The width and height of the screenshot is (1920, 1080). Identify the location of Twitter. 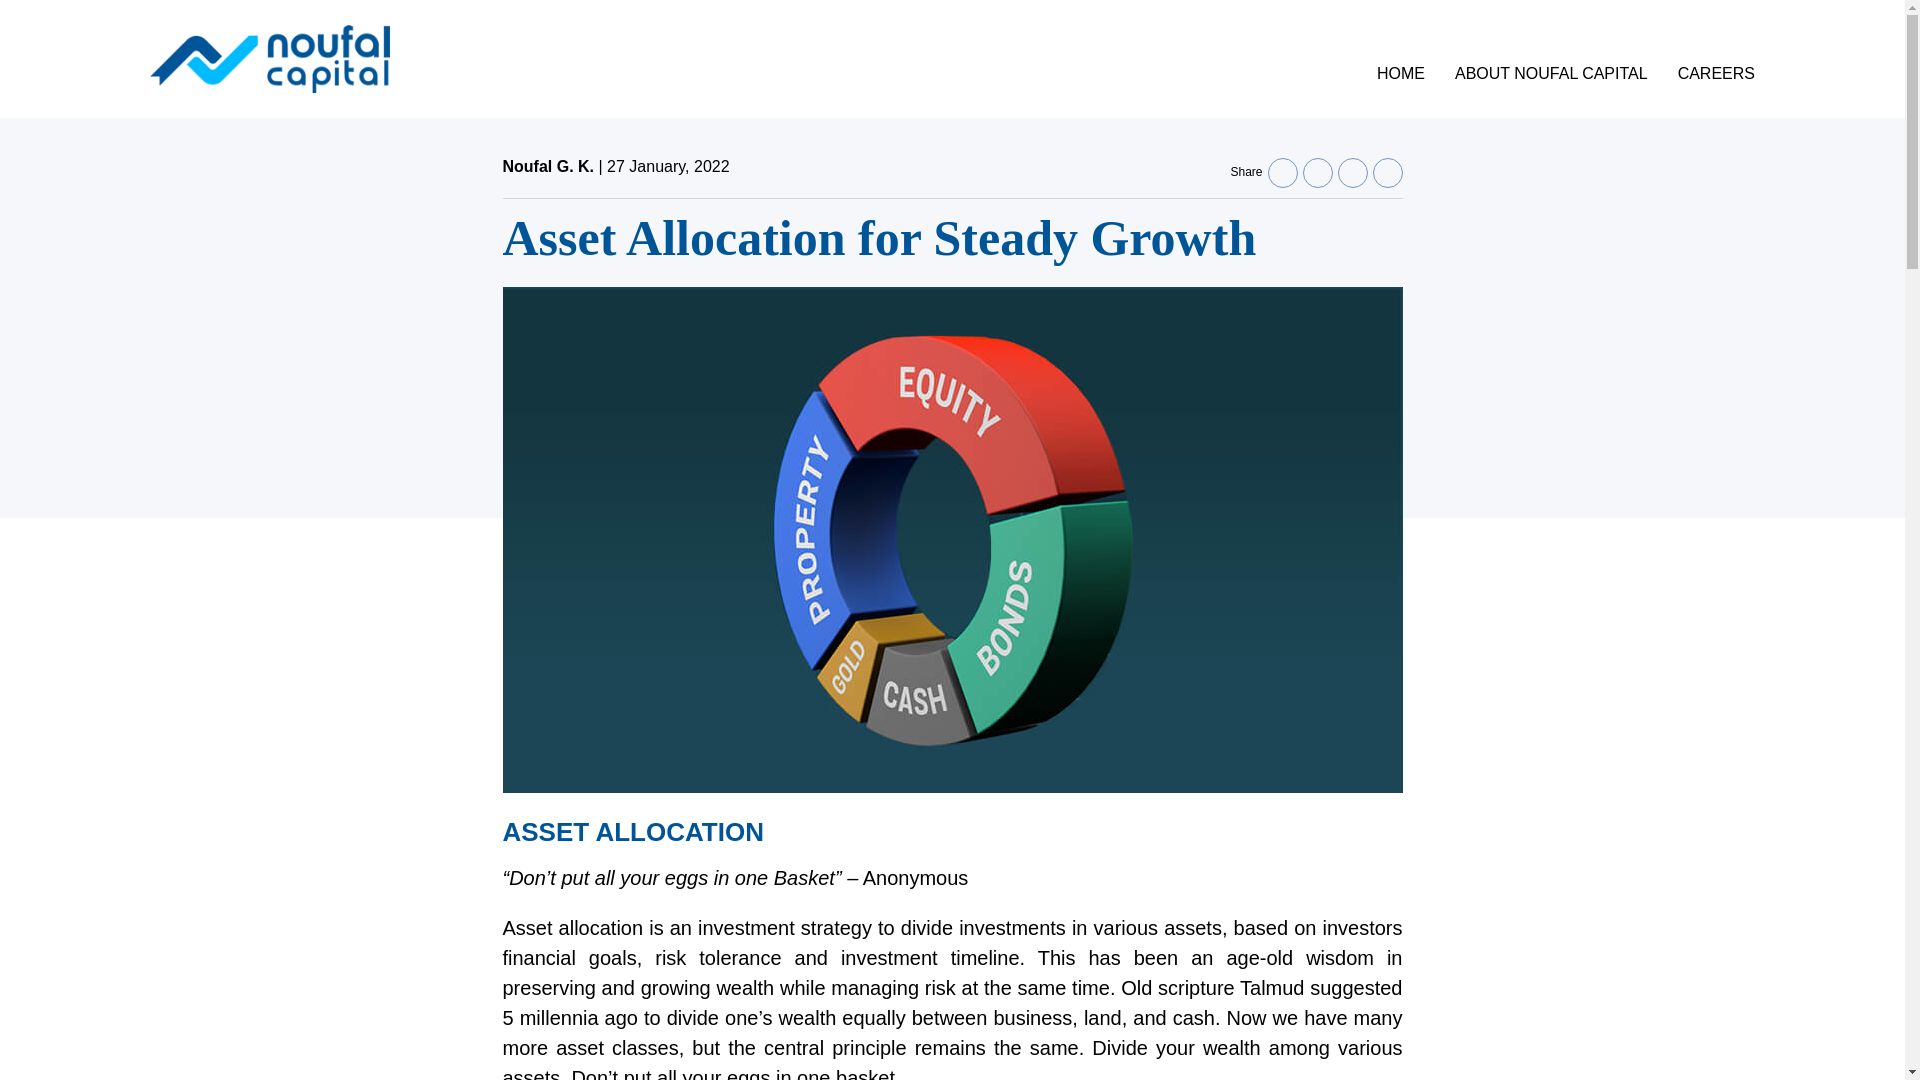
(1352, 172).